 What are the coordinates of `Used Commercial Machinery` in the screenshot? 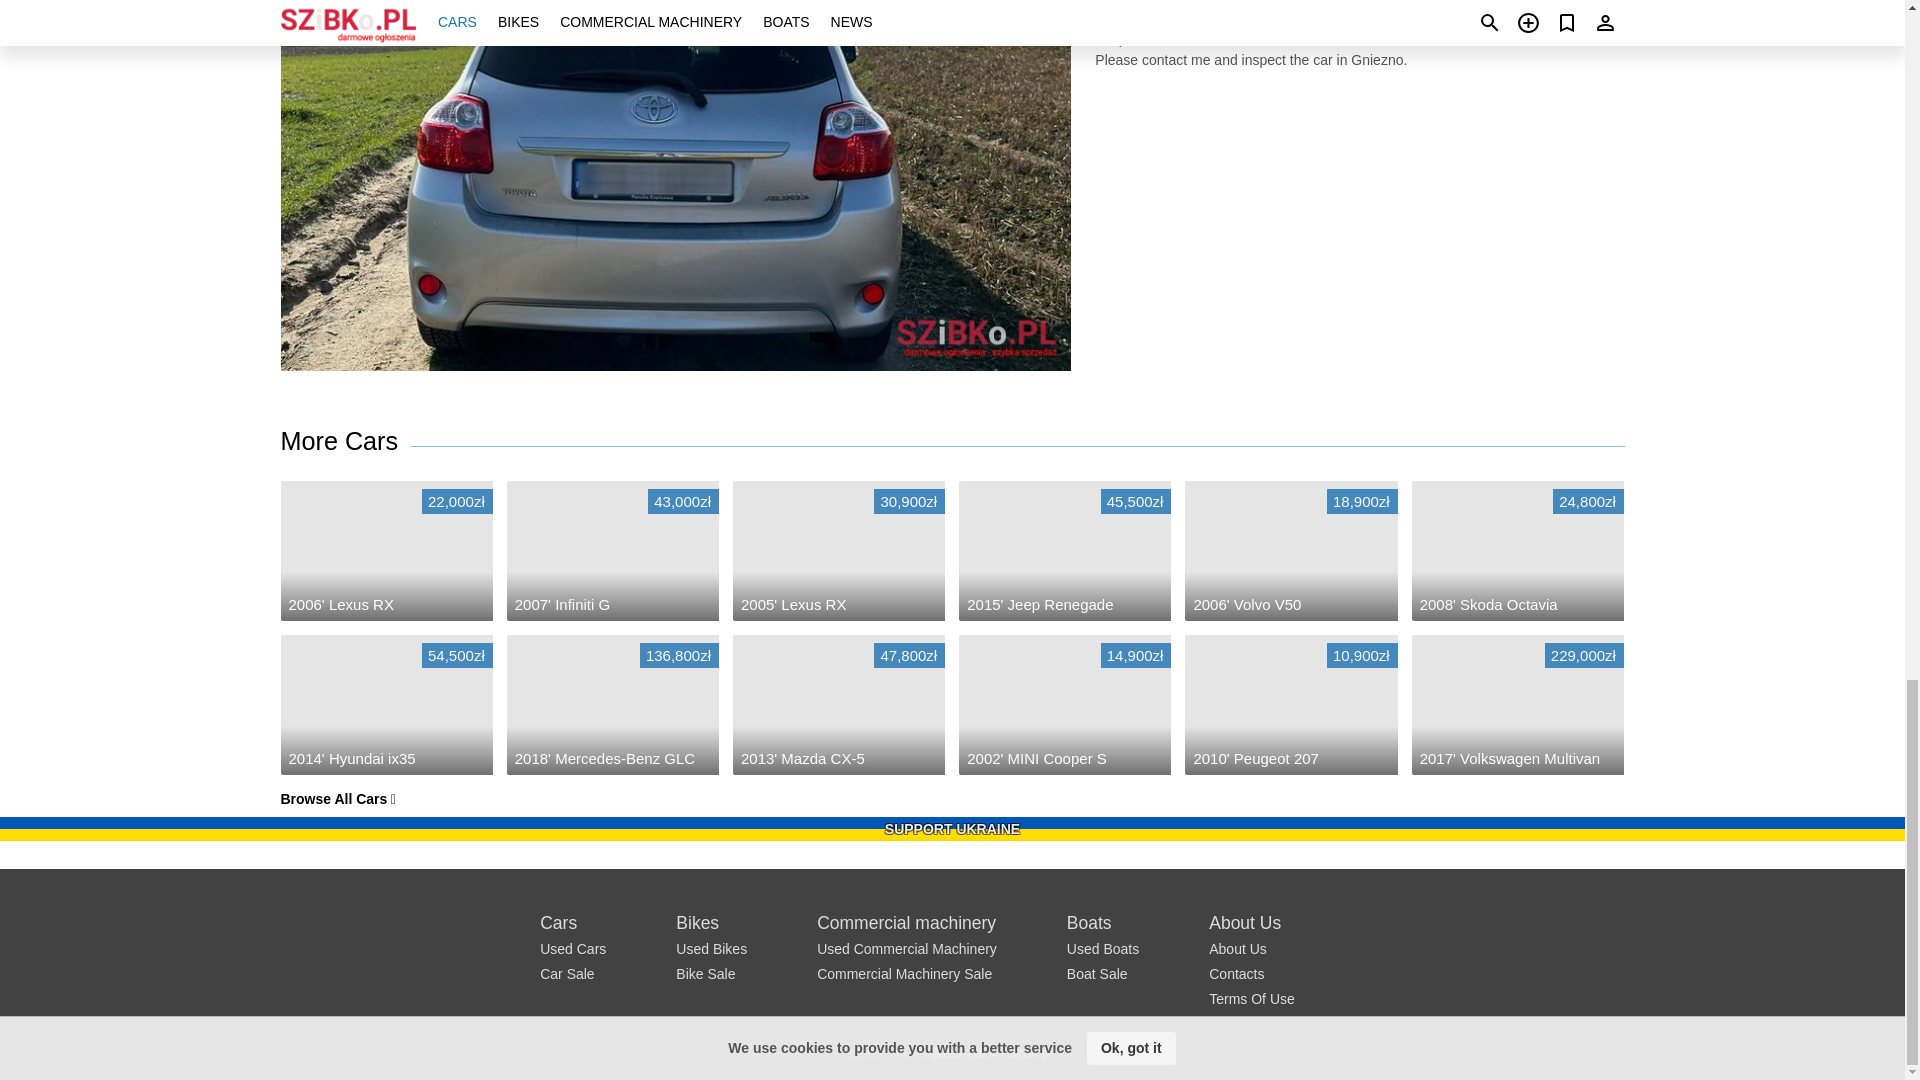 It's located at (906, 948).